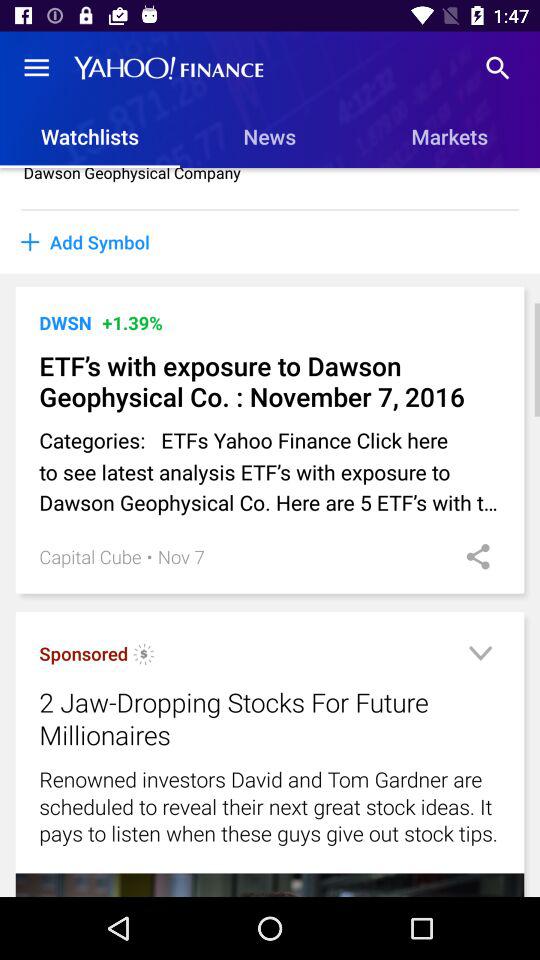 This screenshot has width=540, height=960. Describe the element at coordinates (244, 718) in the screenshot. I see `turn on the 2 jaw dropping item` at that location.